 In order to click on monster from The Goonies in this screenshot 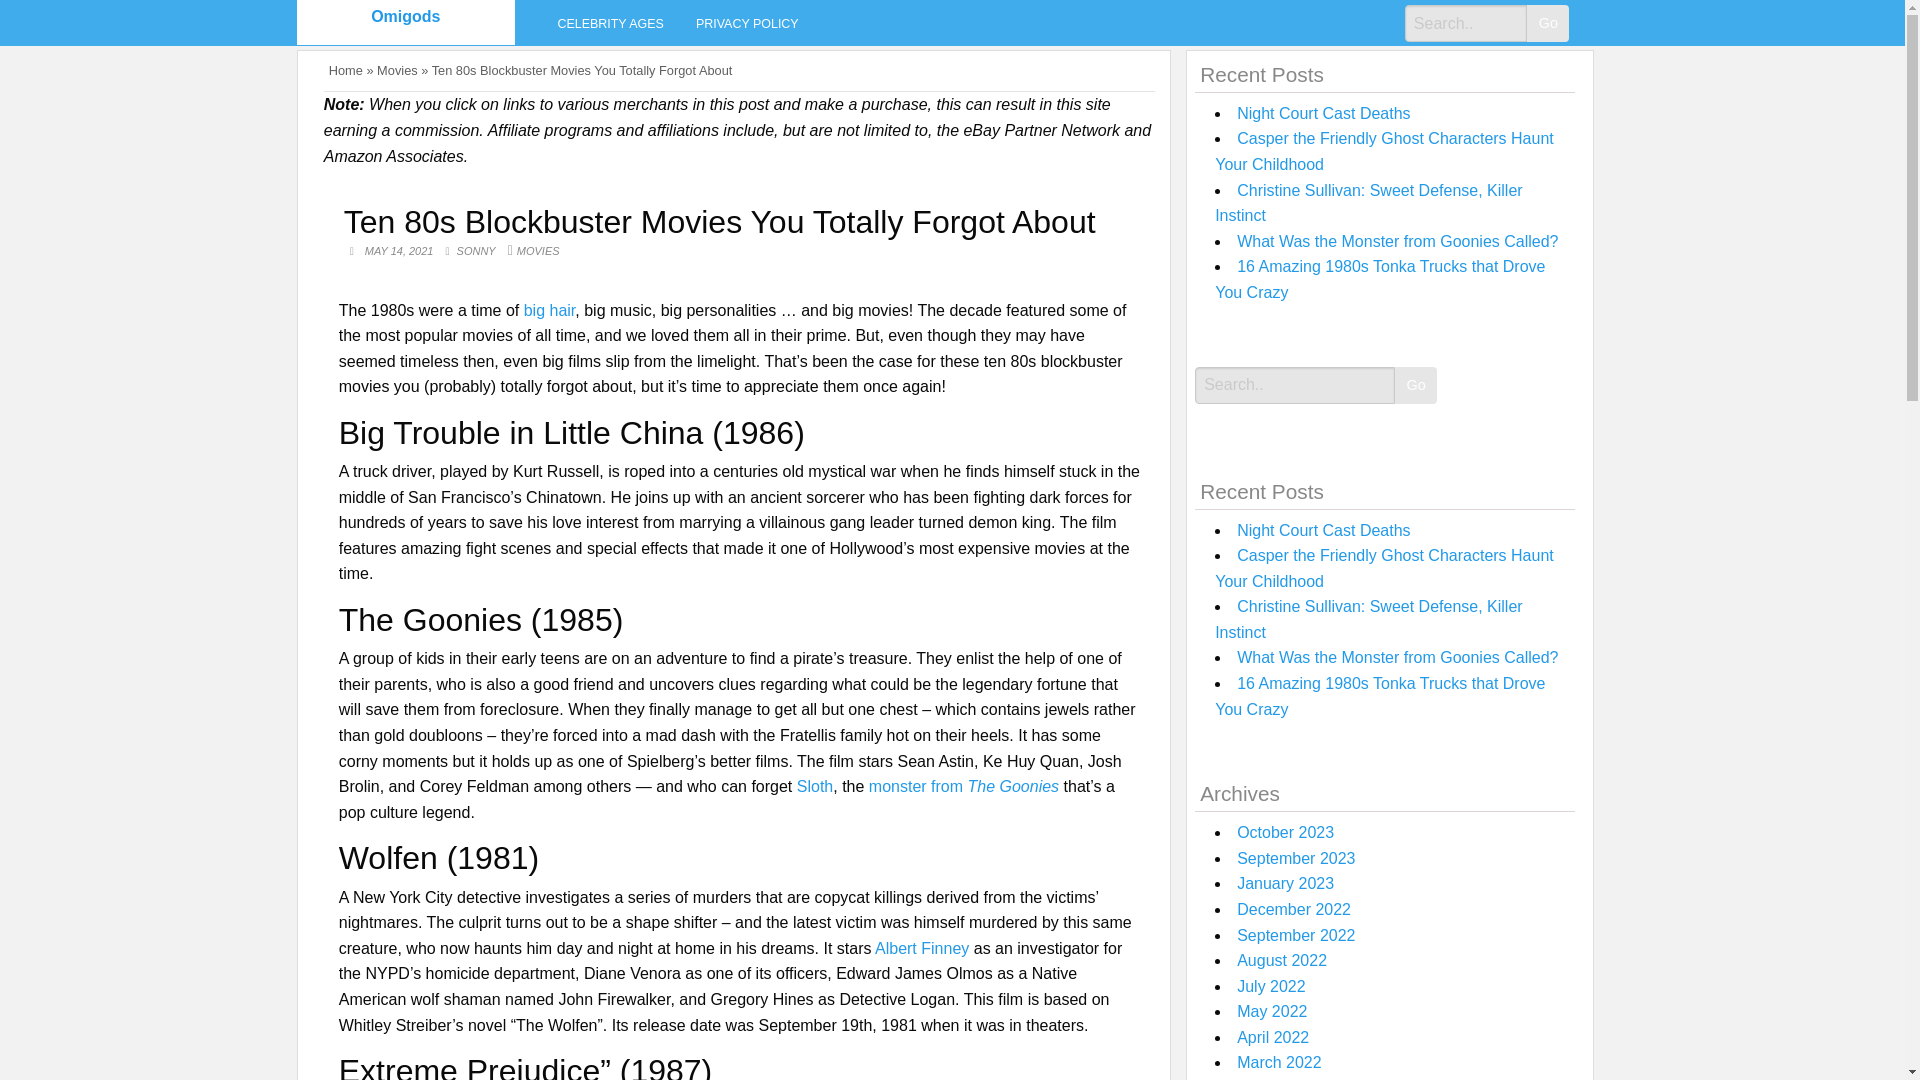, I will do `click(964, 786)`.